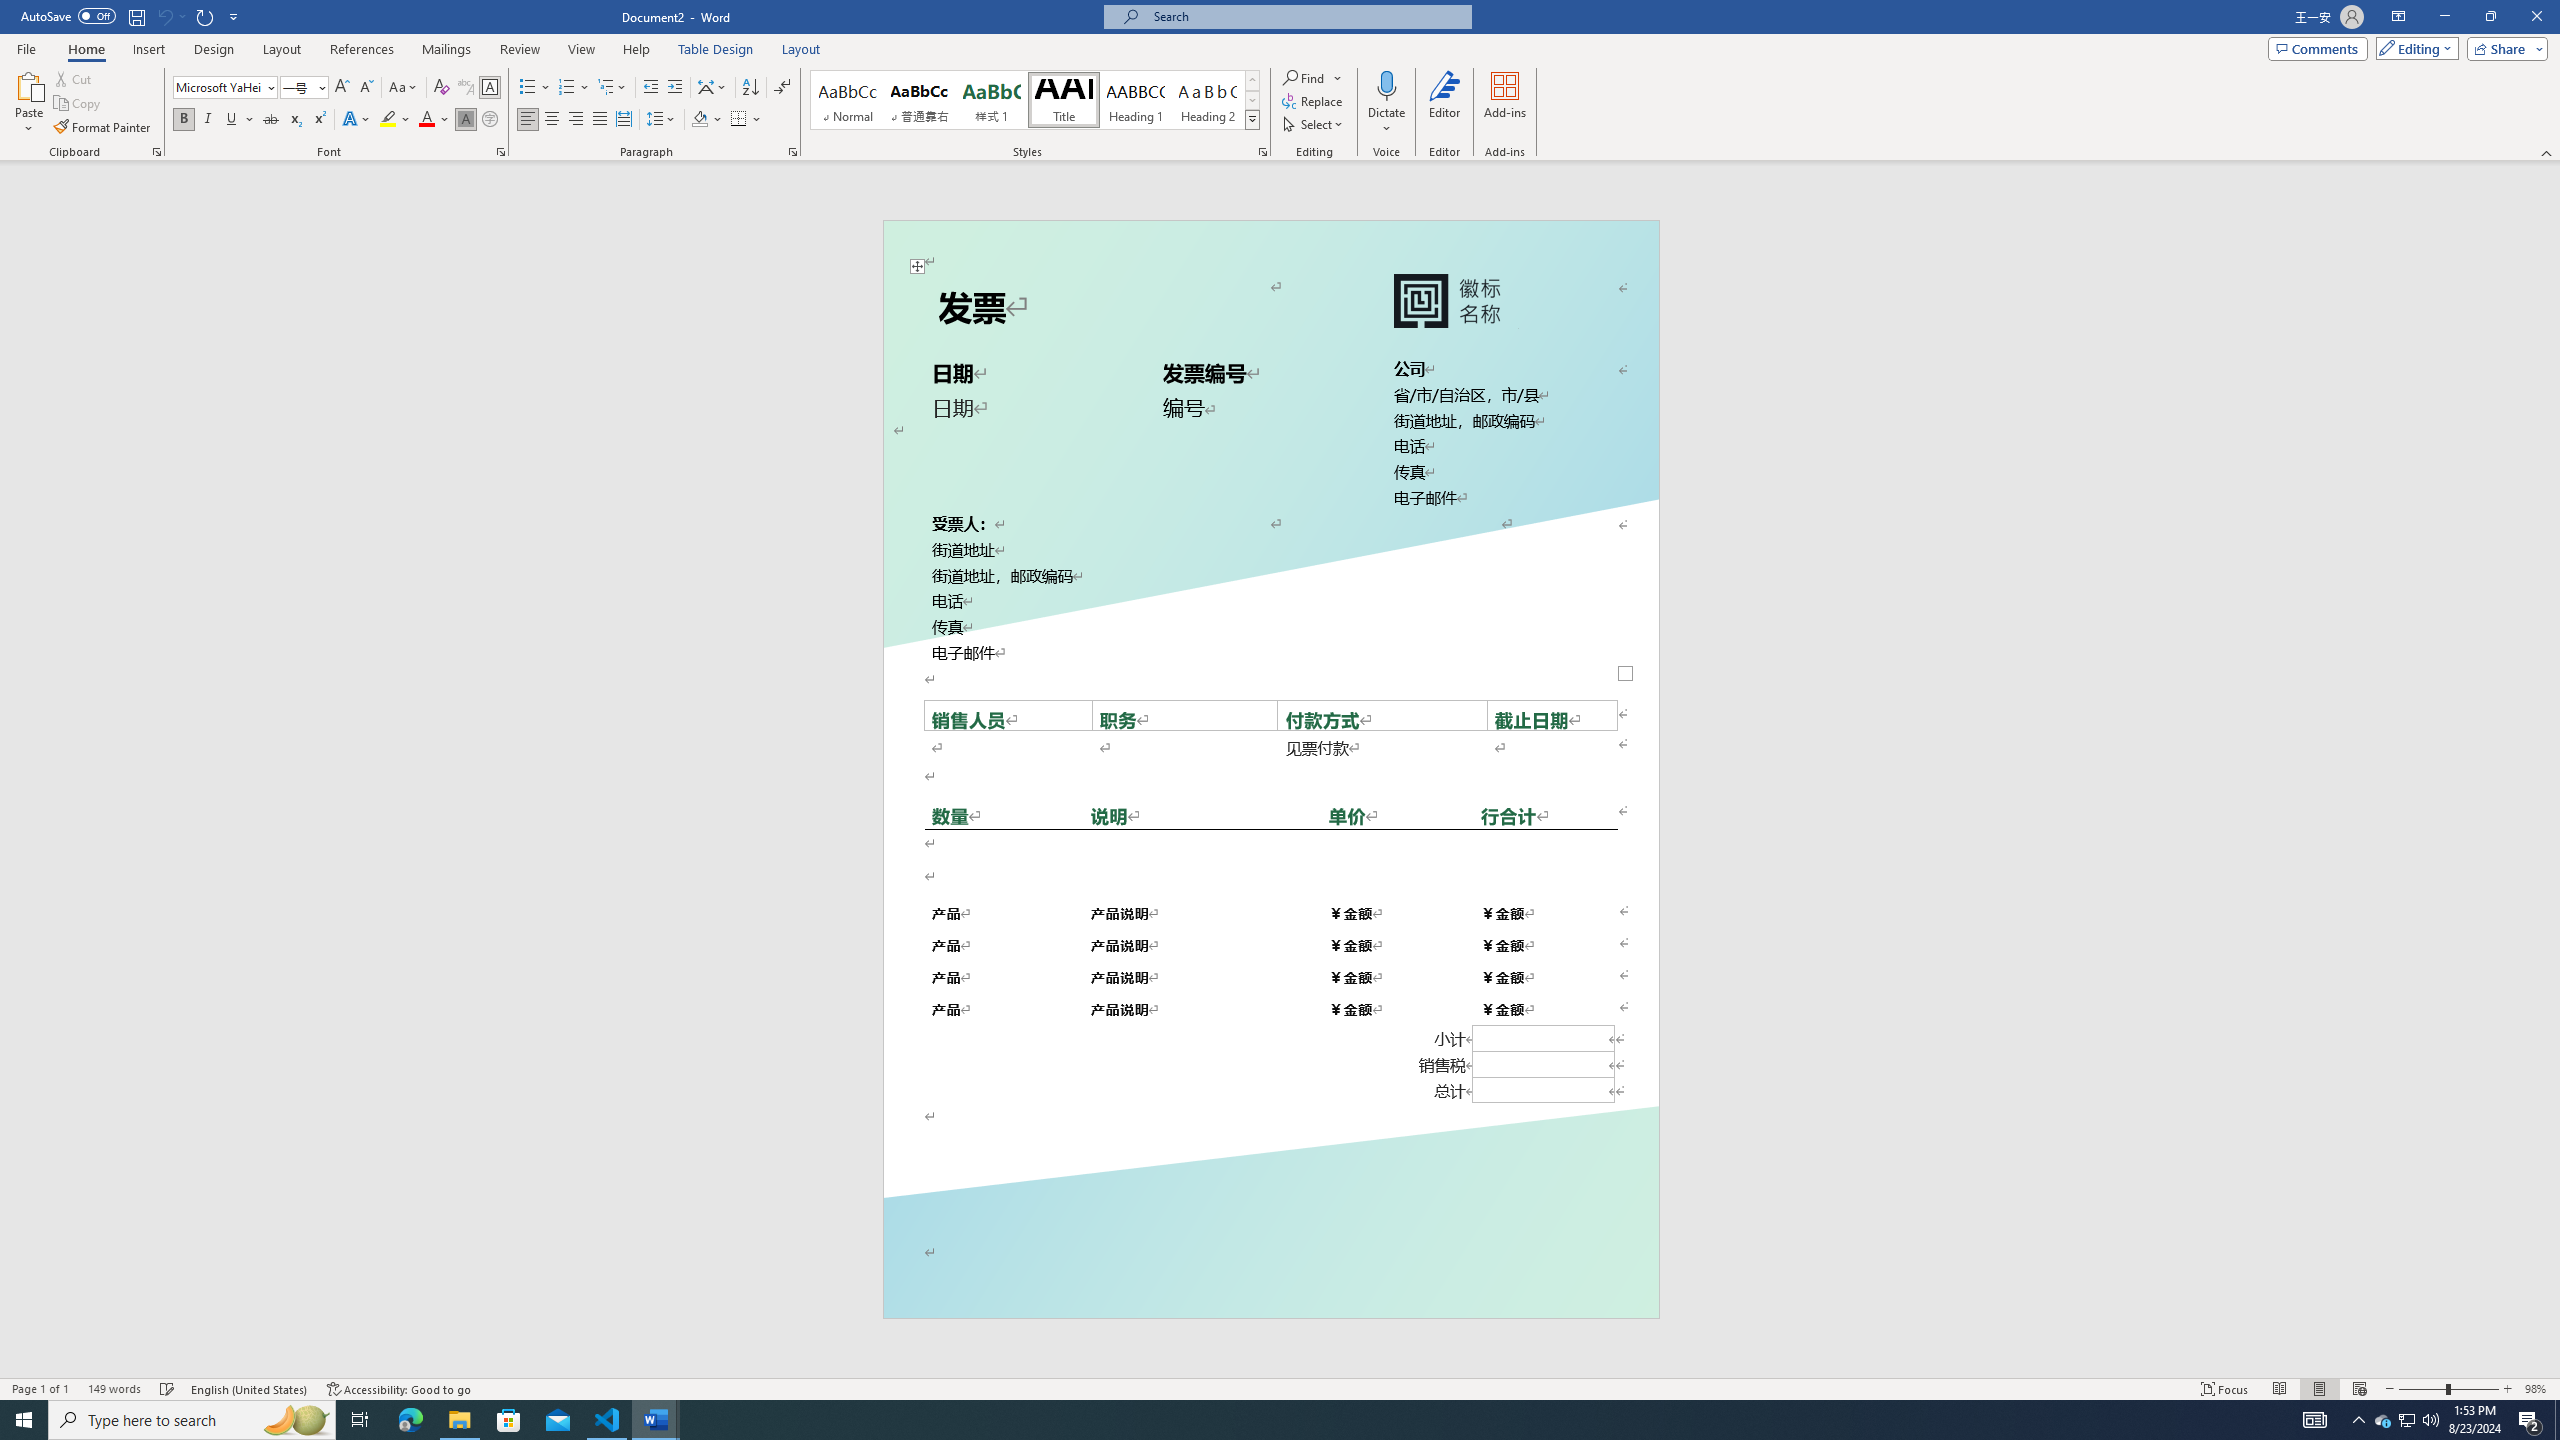  What do you see at coordinates (1314, 124) in the screenshot?
I see `Select` at bounding box center [1314, 124].